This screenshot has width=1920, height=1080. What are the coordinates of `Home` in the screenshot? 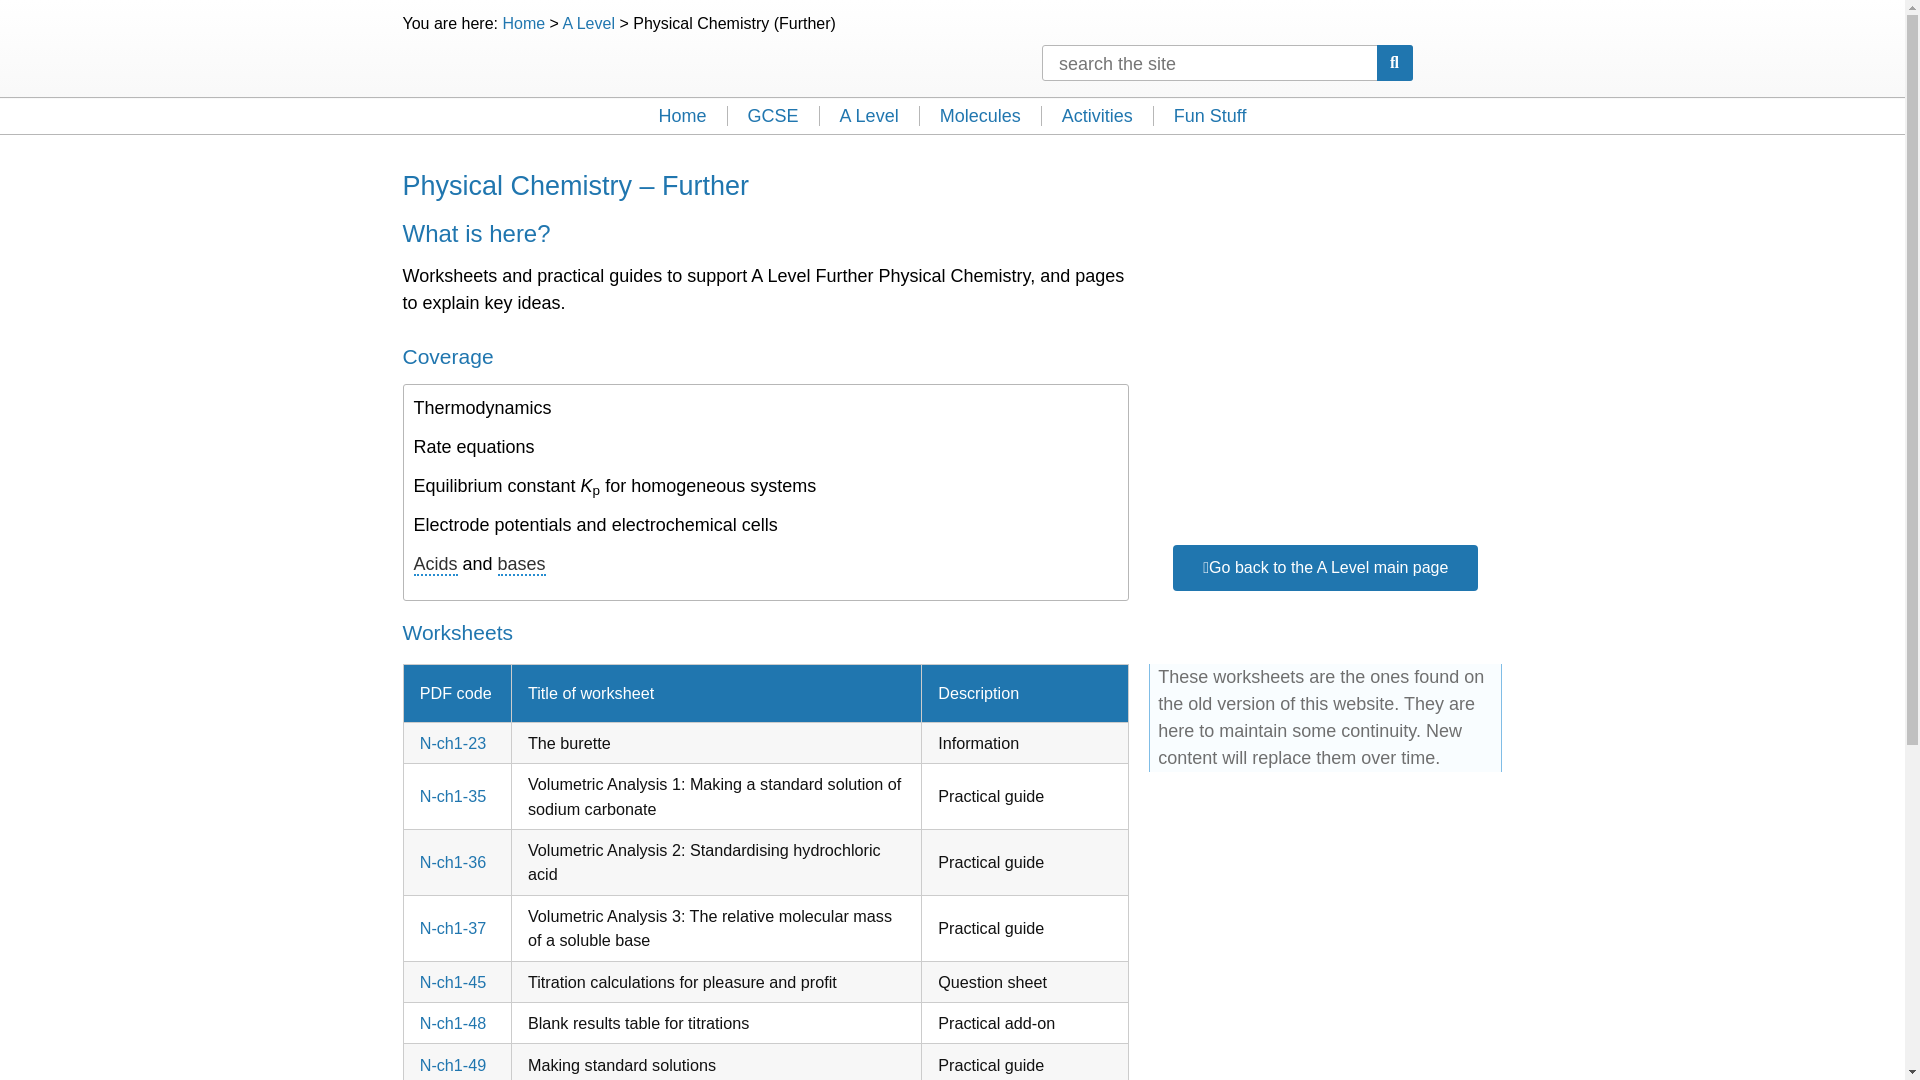 It's located at (683, 116).